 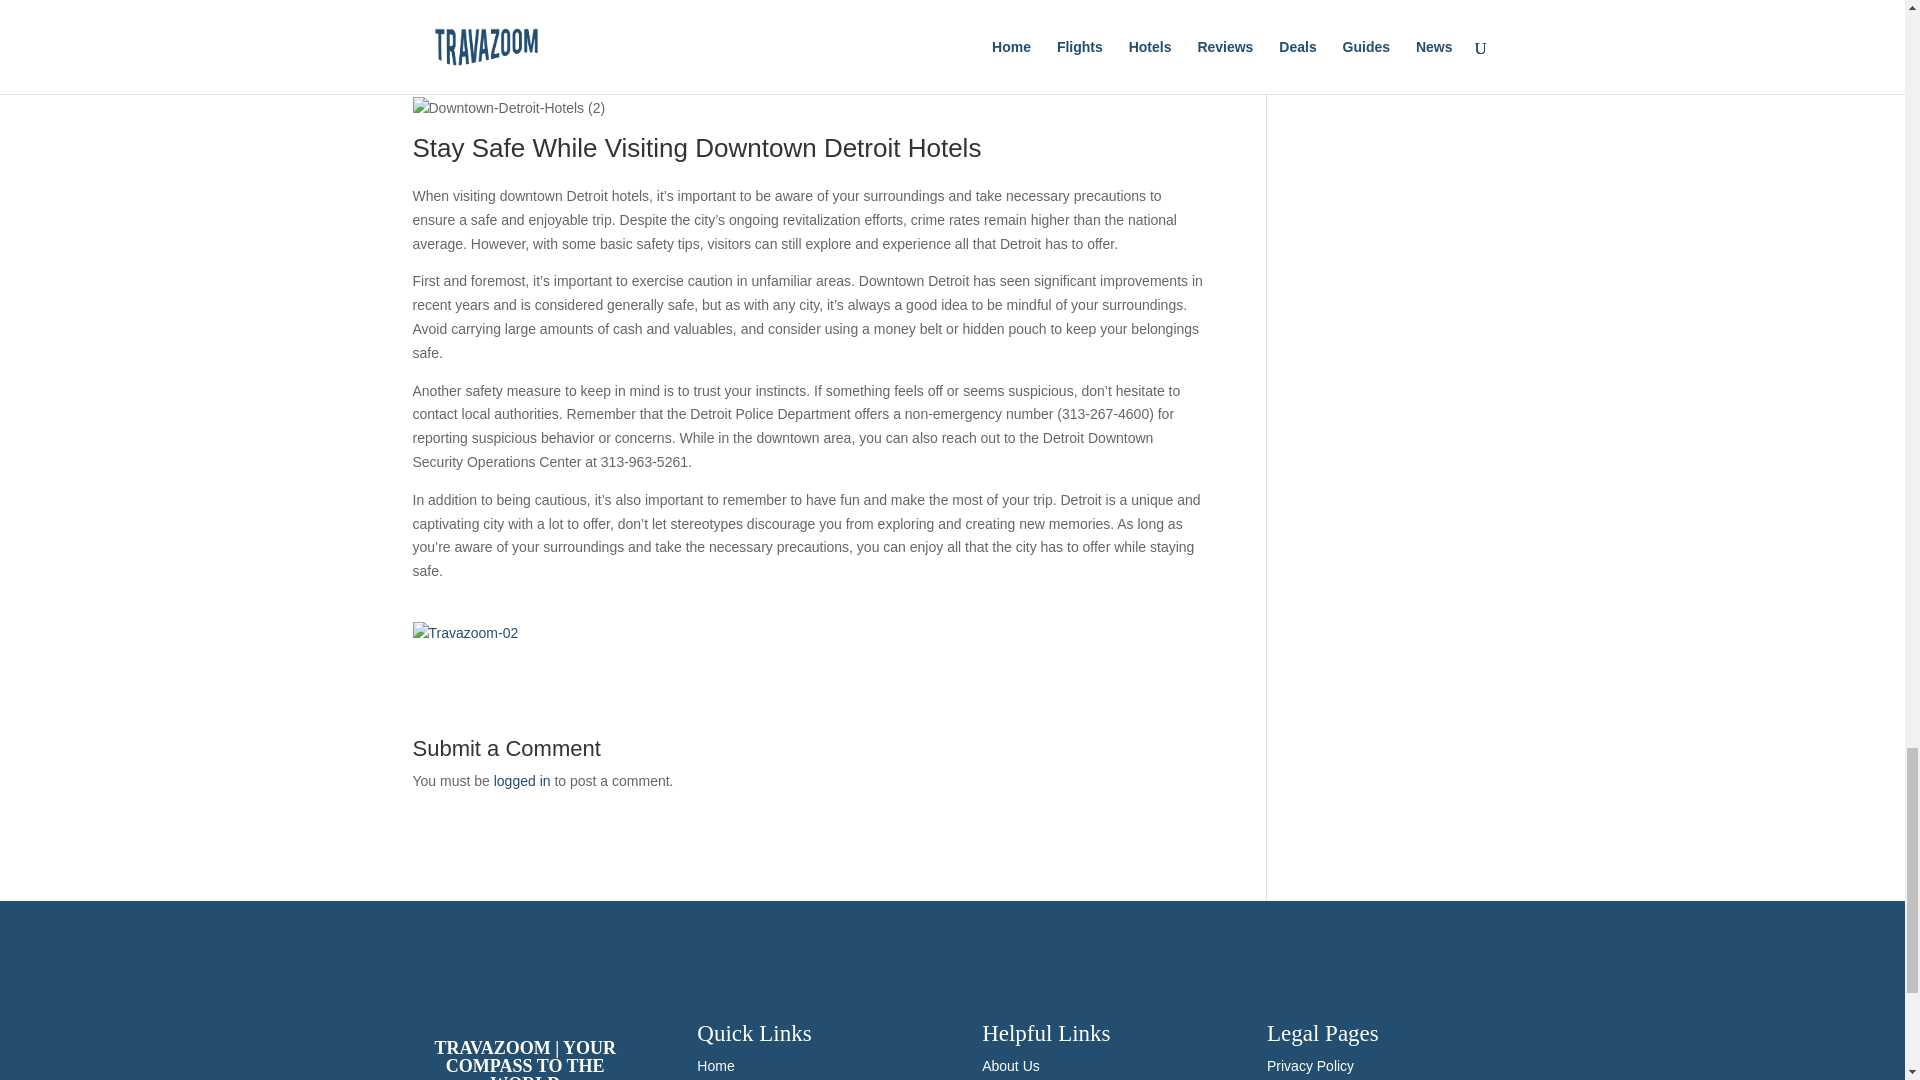 What do you see at coordinates (522, 781) in the screenshot?
I see `logged in` at bounding box center [522, 781].